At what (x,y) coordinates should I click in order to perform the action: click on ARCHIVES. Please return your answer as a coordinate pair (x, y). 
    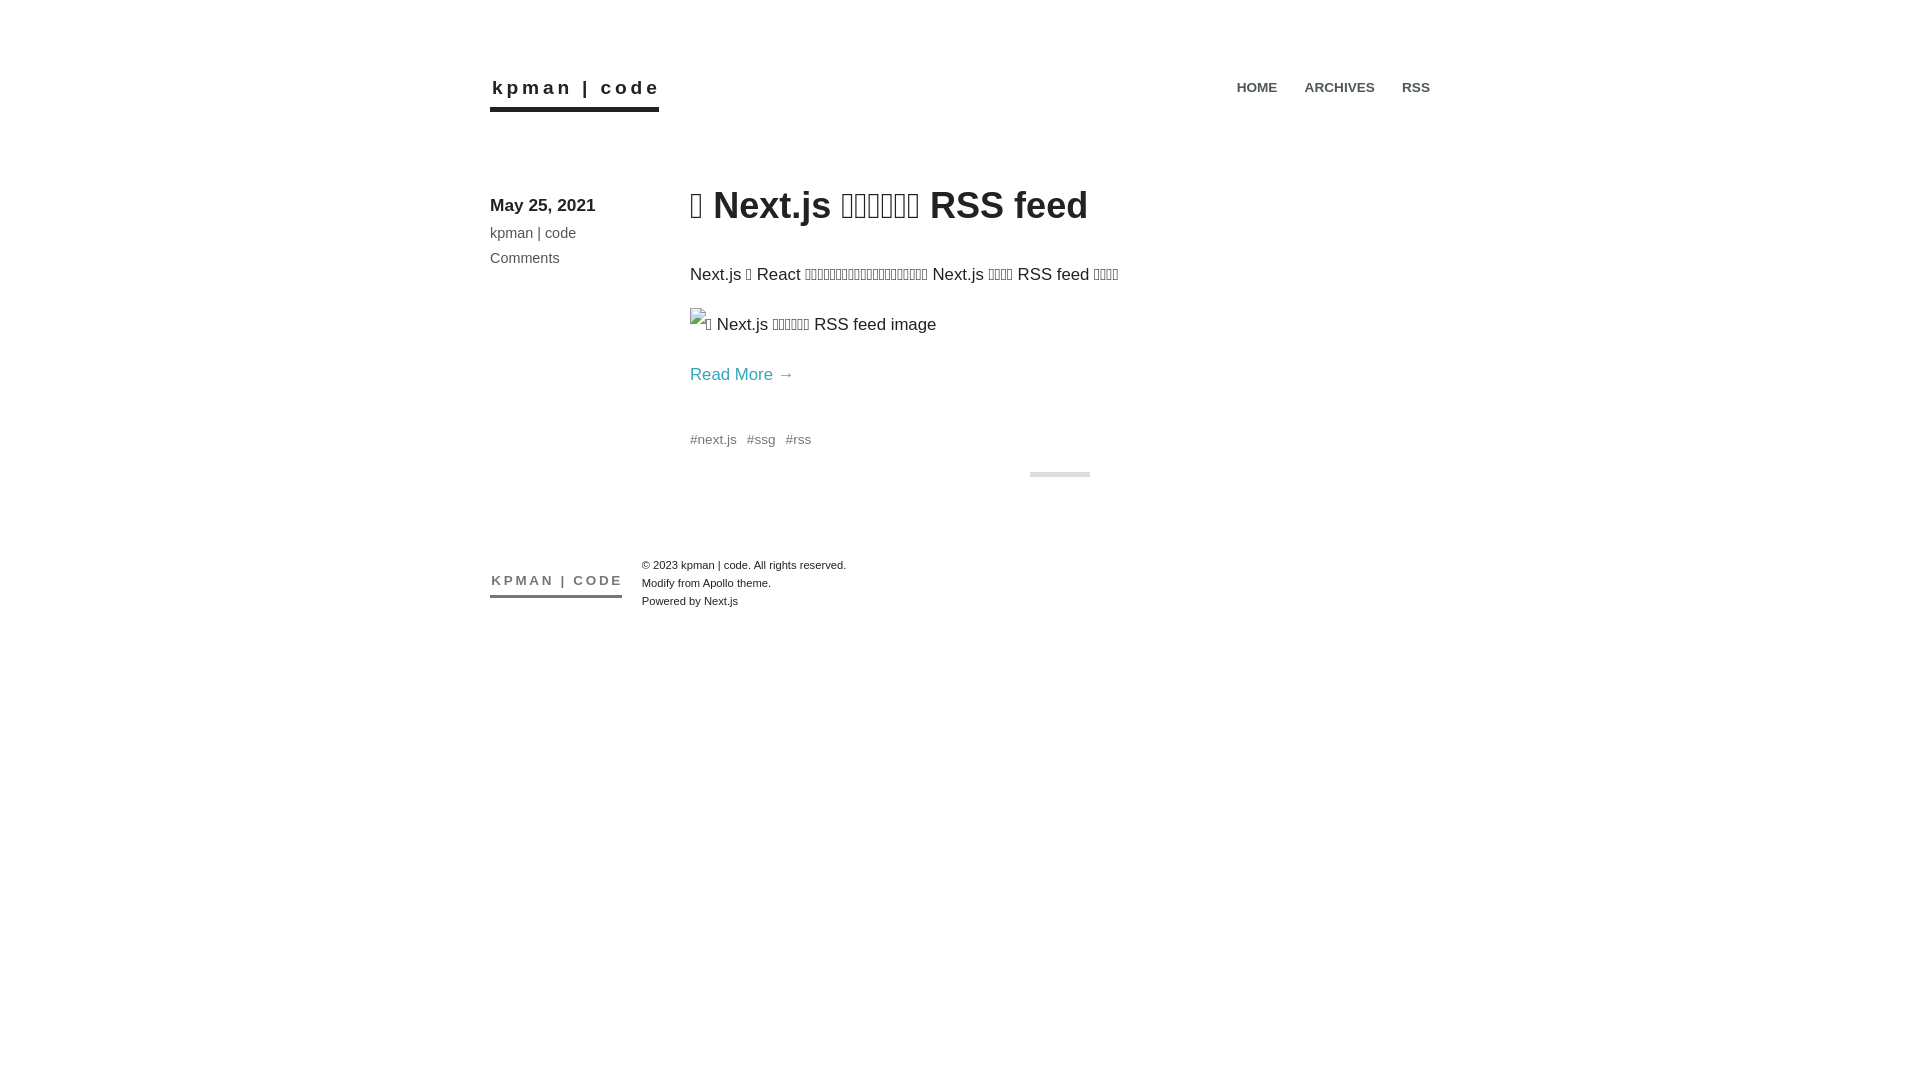
    Looking at the image, I should click on (1340, 88).